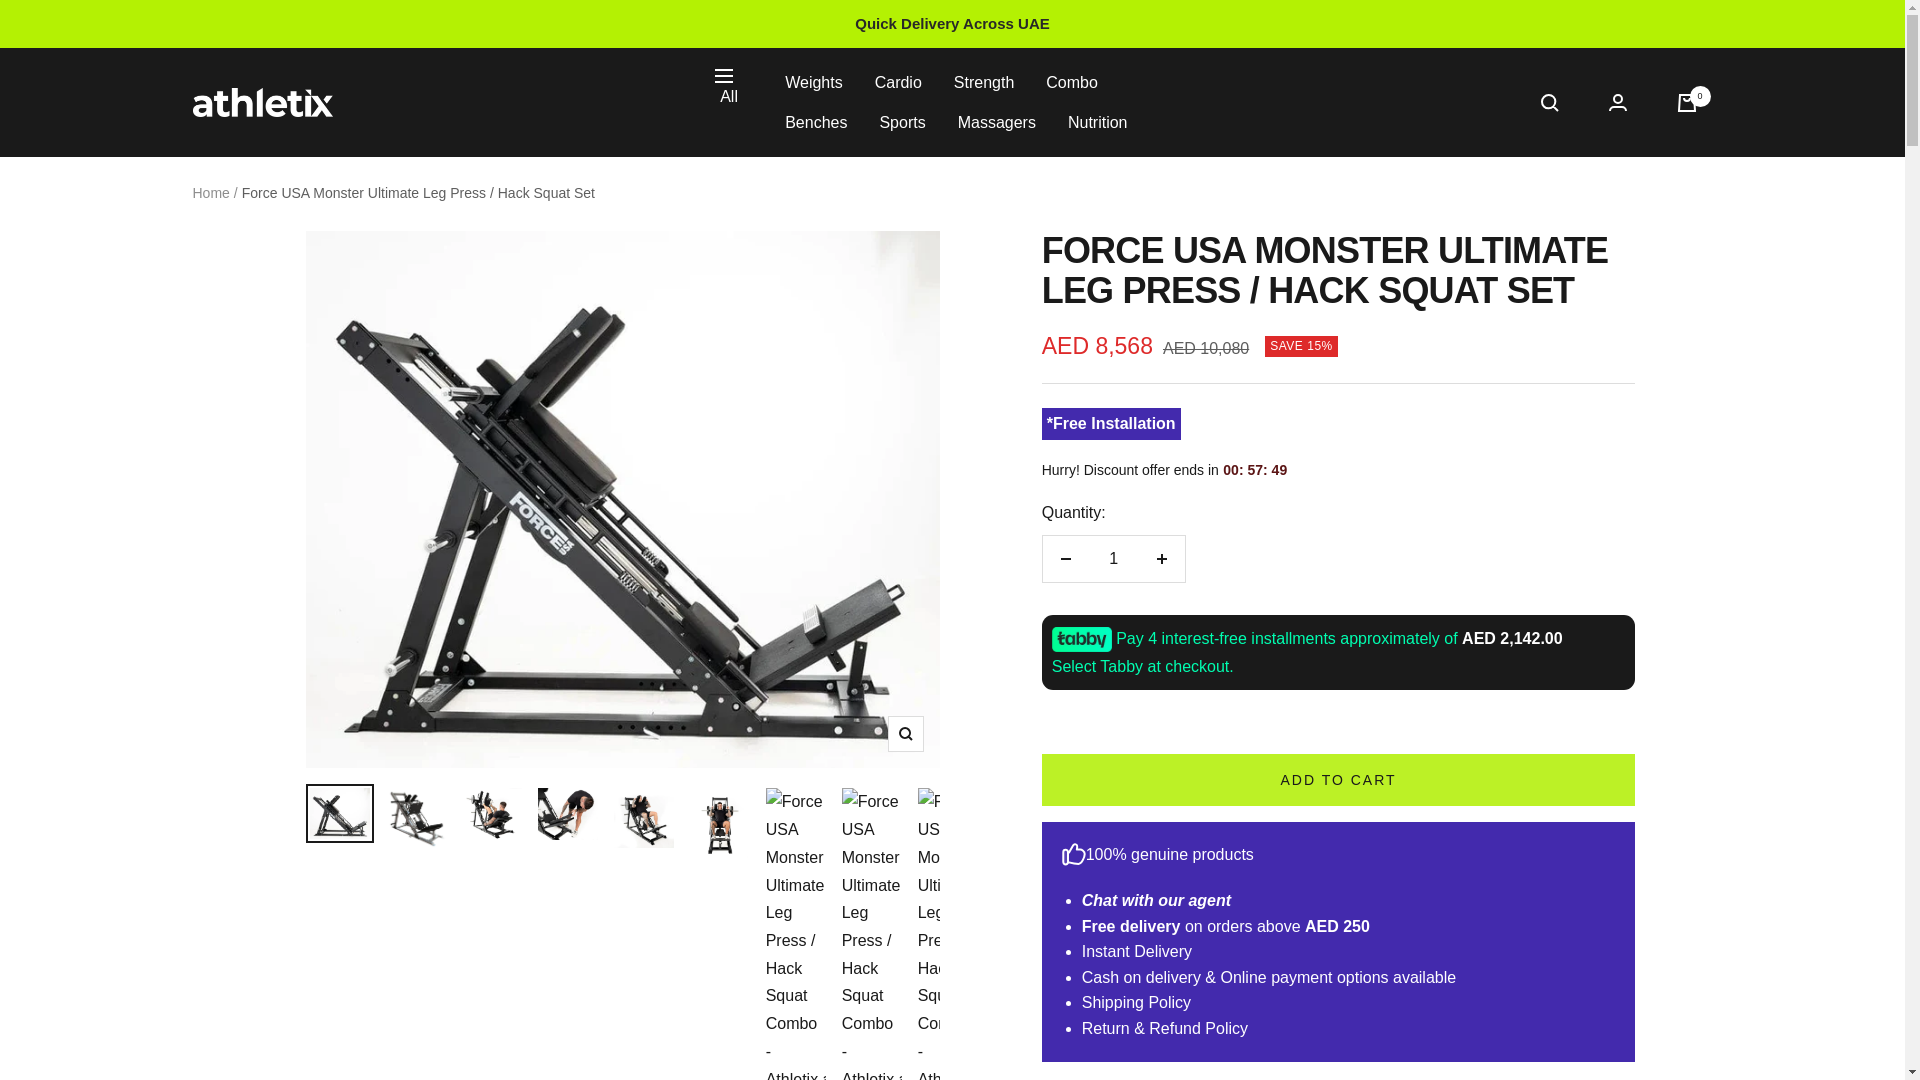  What do you see at coordinates (262, 102) in the screenshot?
I see `Athletix.ae` at bounding box center [262, 102].